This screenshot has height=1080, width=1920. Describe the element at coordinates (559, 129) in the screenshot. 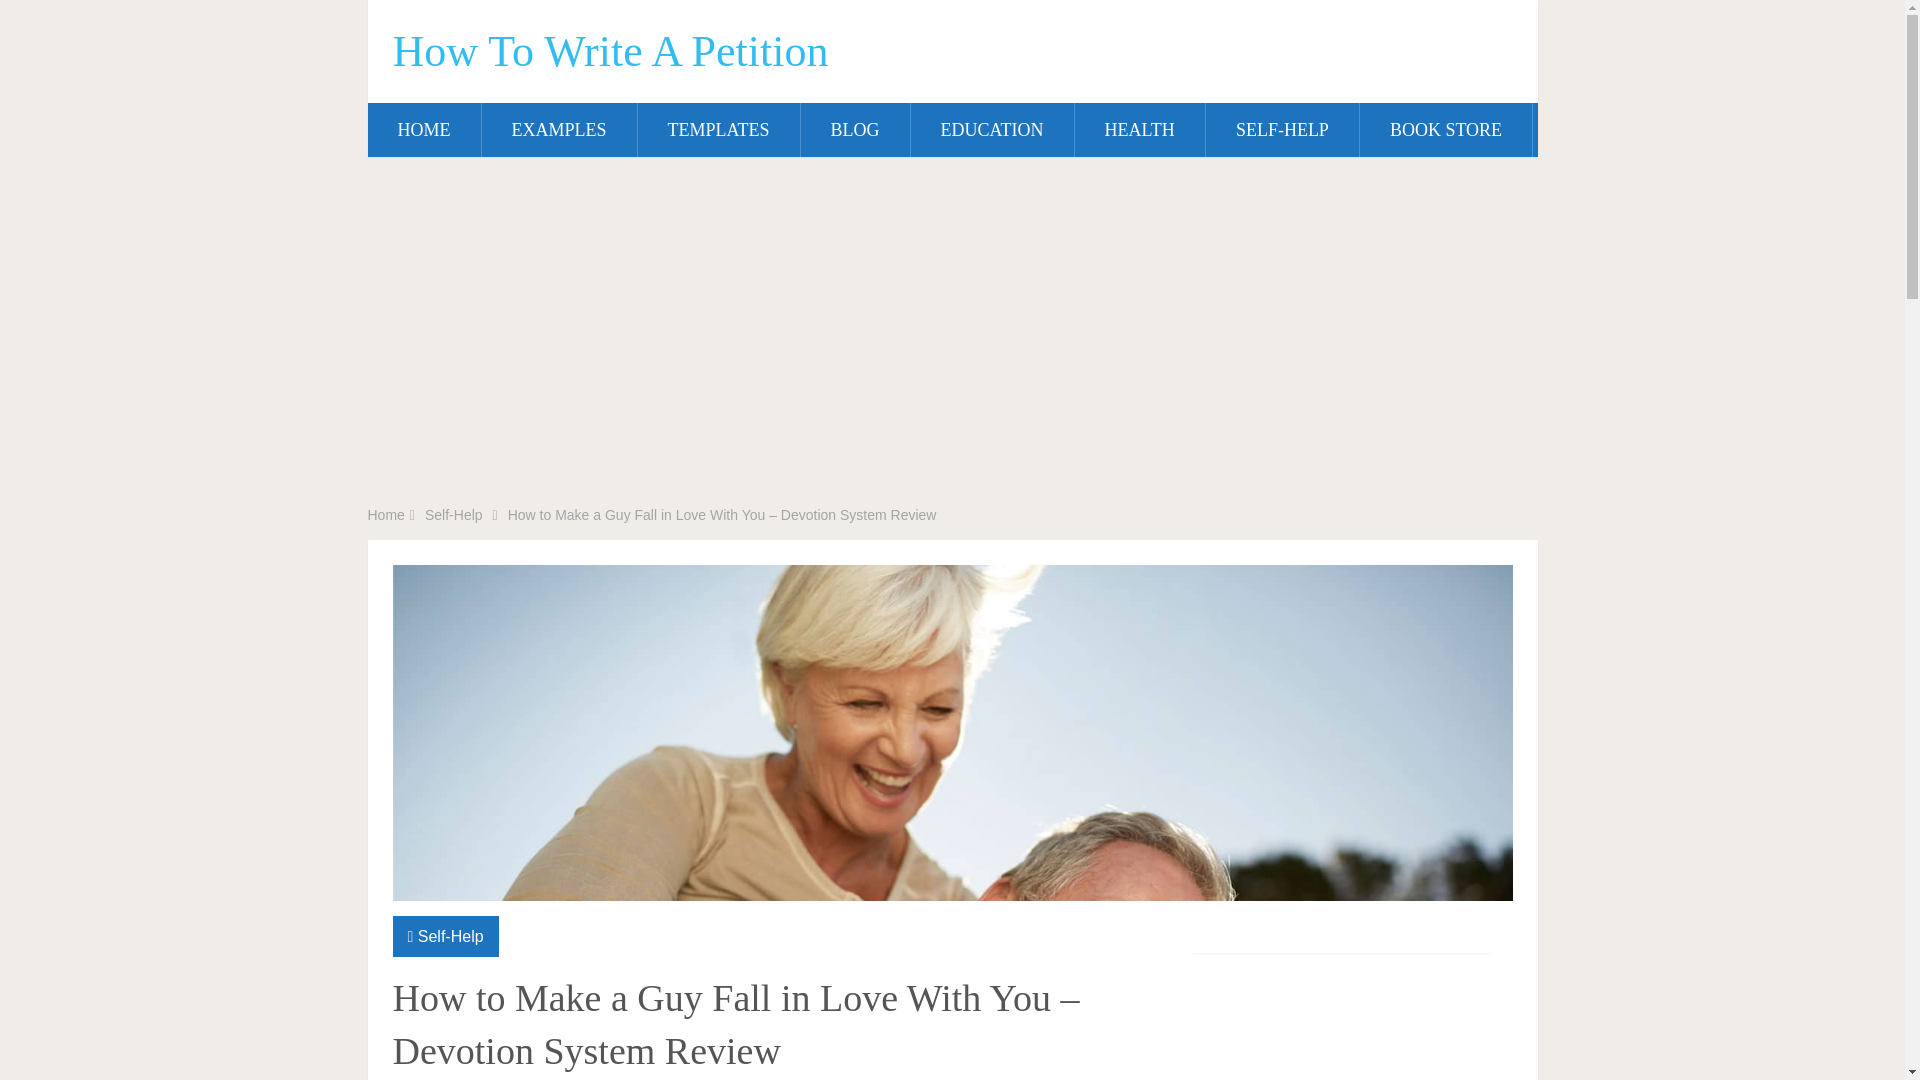

I see `EXAMPLES` at that location.